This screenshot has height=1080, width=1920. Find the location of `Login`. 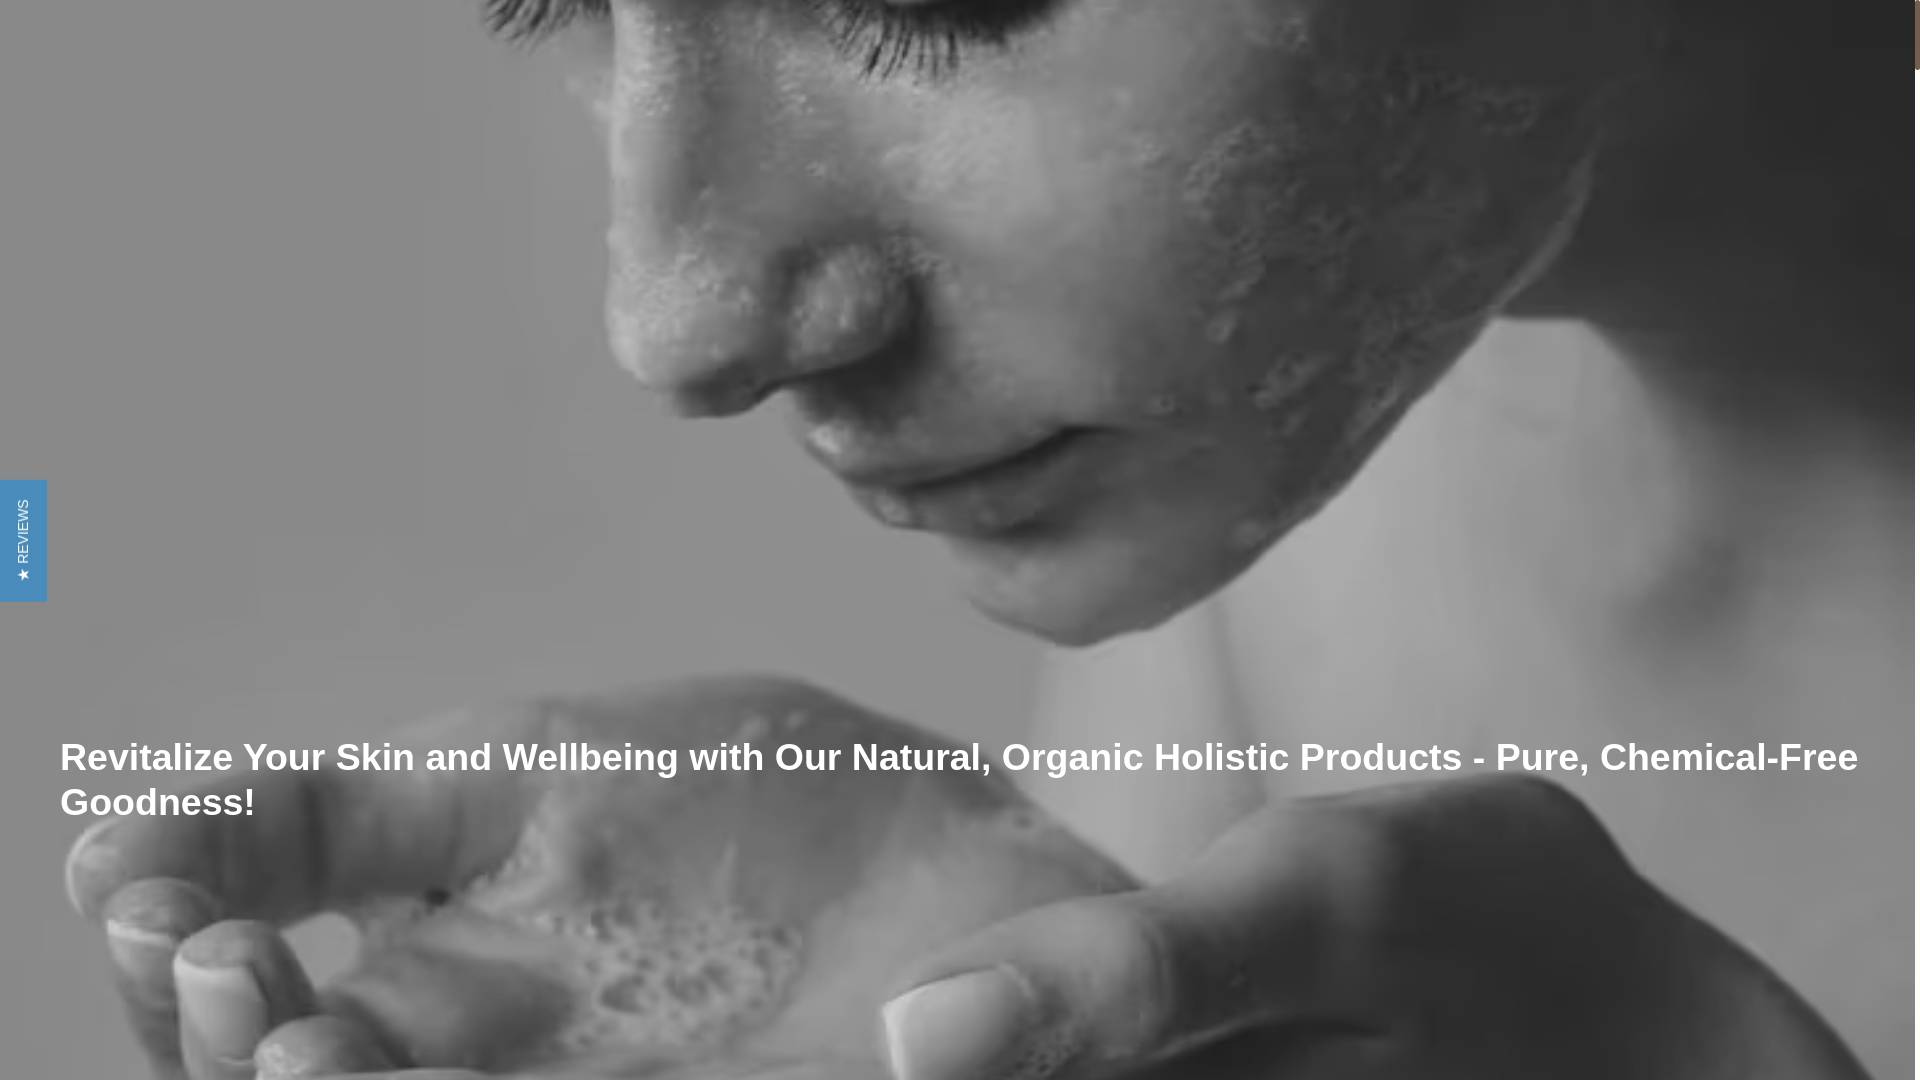

Login is located at coordinates (1599, 171).